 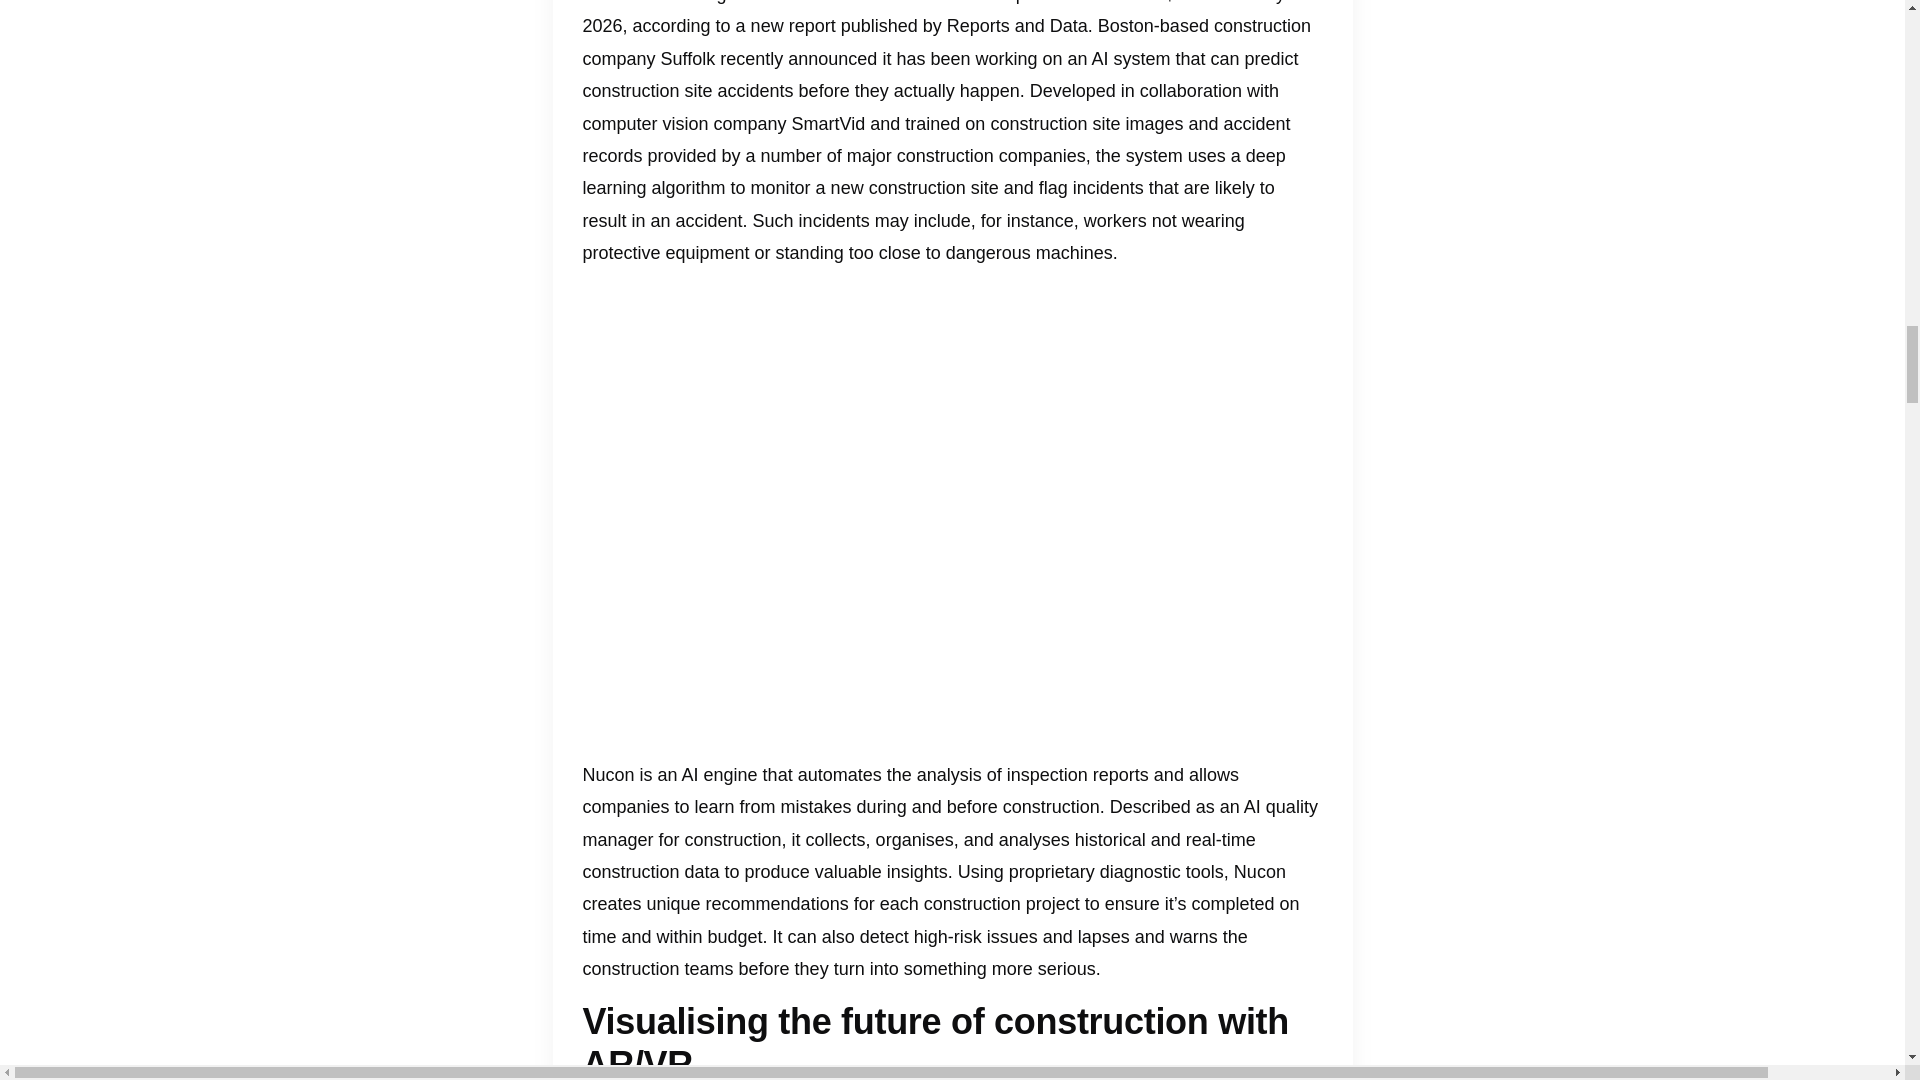 What do you see at coordinates (682, 26) in the screenshot?
I see `according to` at bounding box center [682, 26].